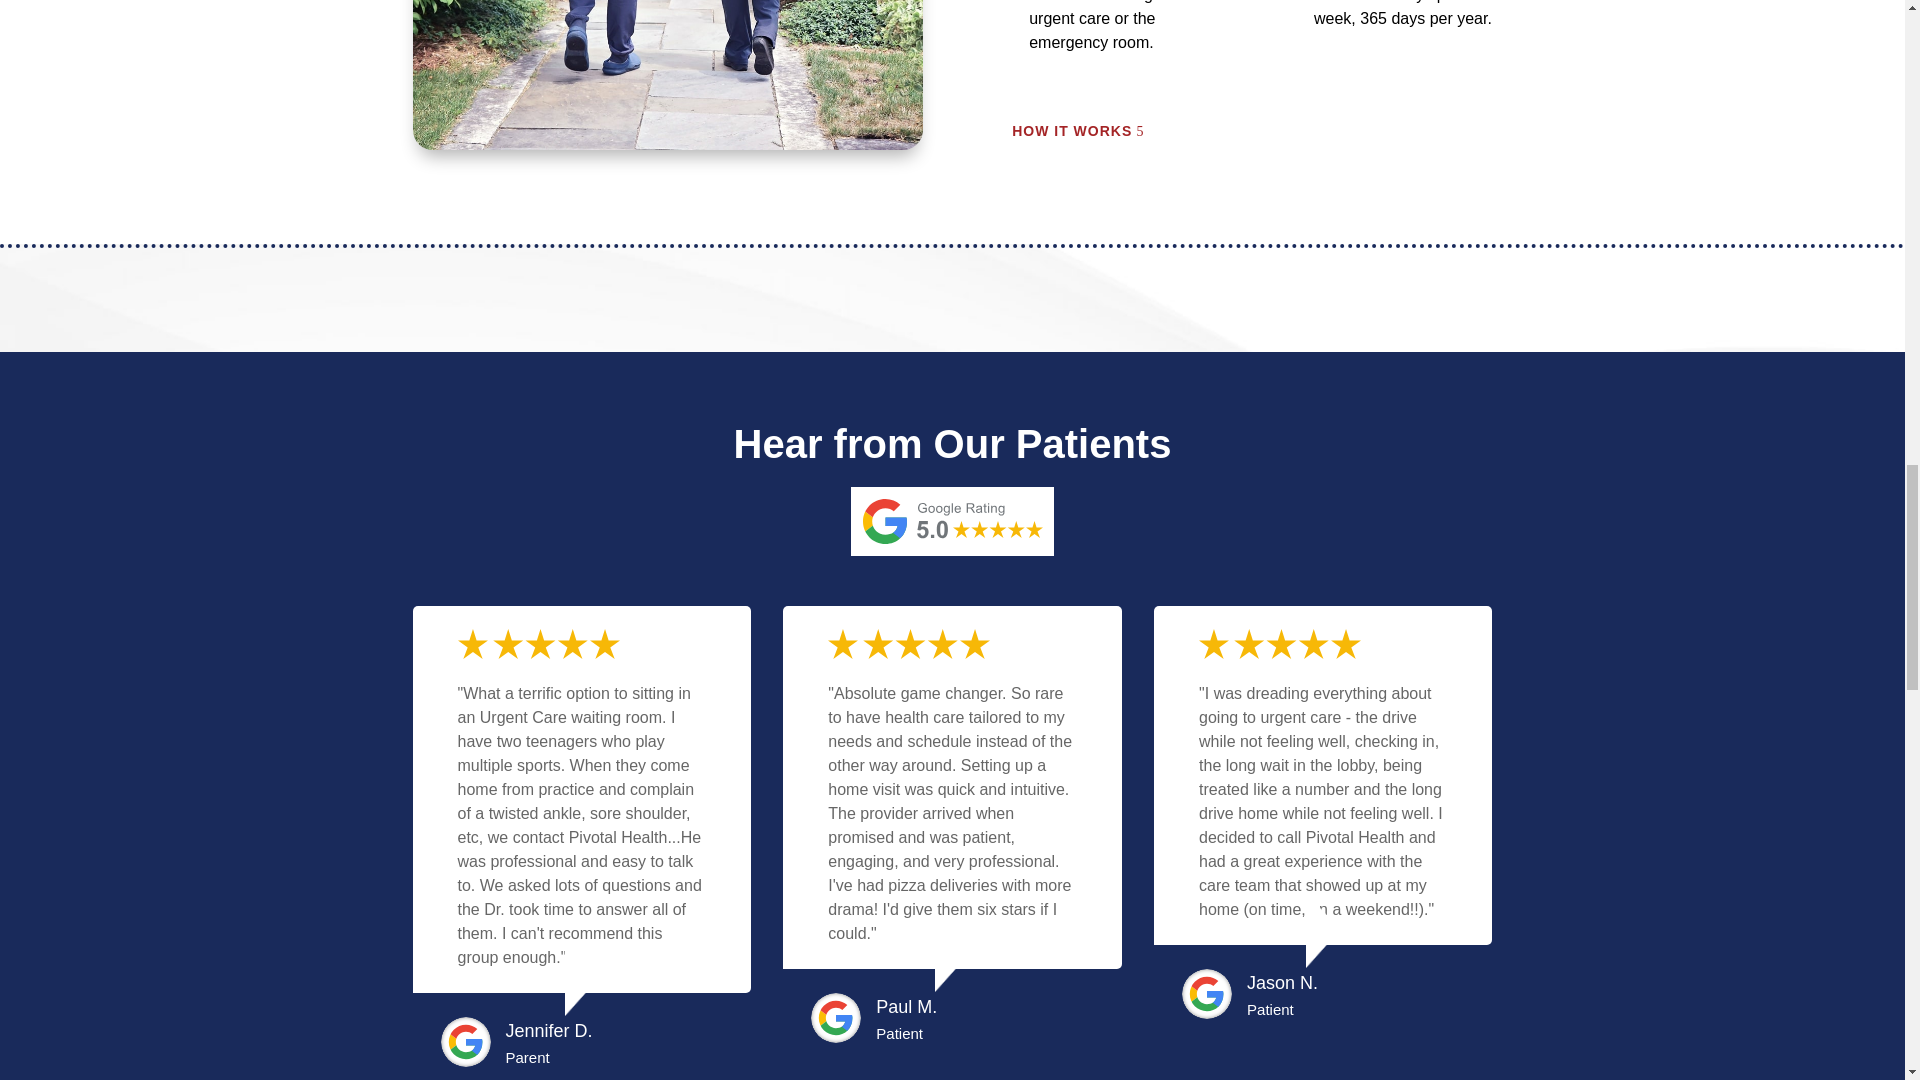 The width and height of the screenshot is (1920, 1080). What do you see at coordinates (666, 75) in the screenshot?
I see `urgent-care-services-min` at bounding box center [666, 75].